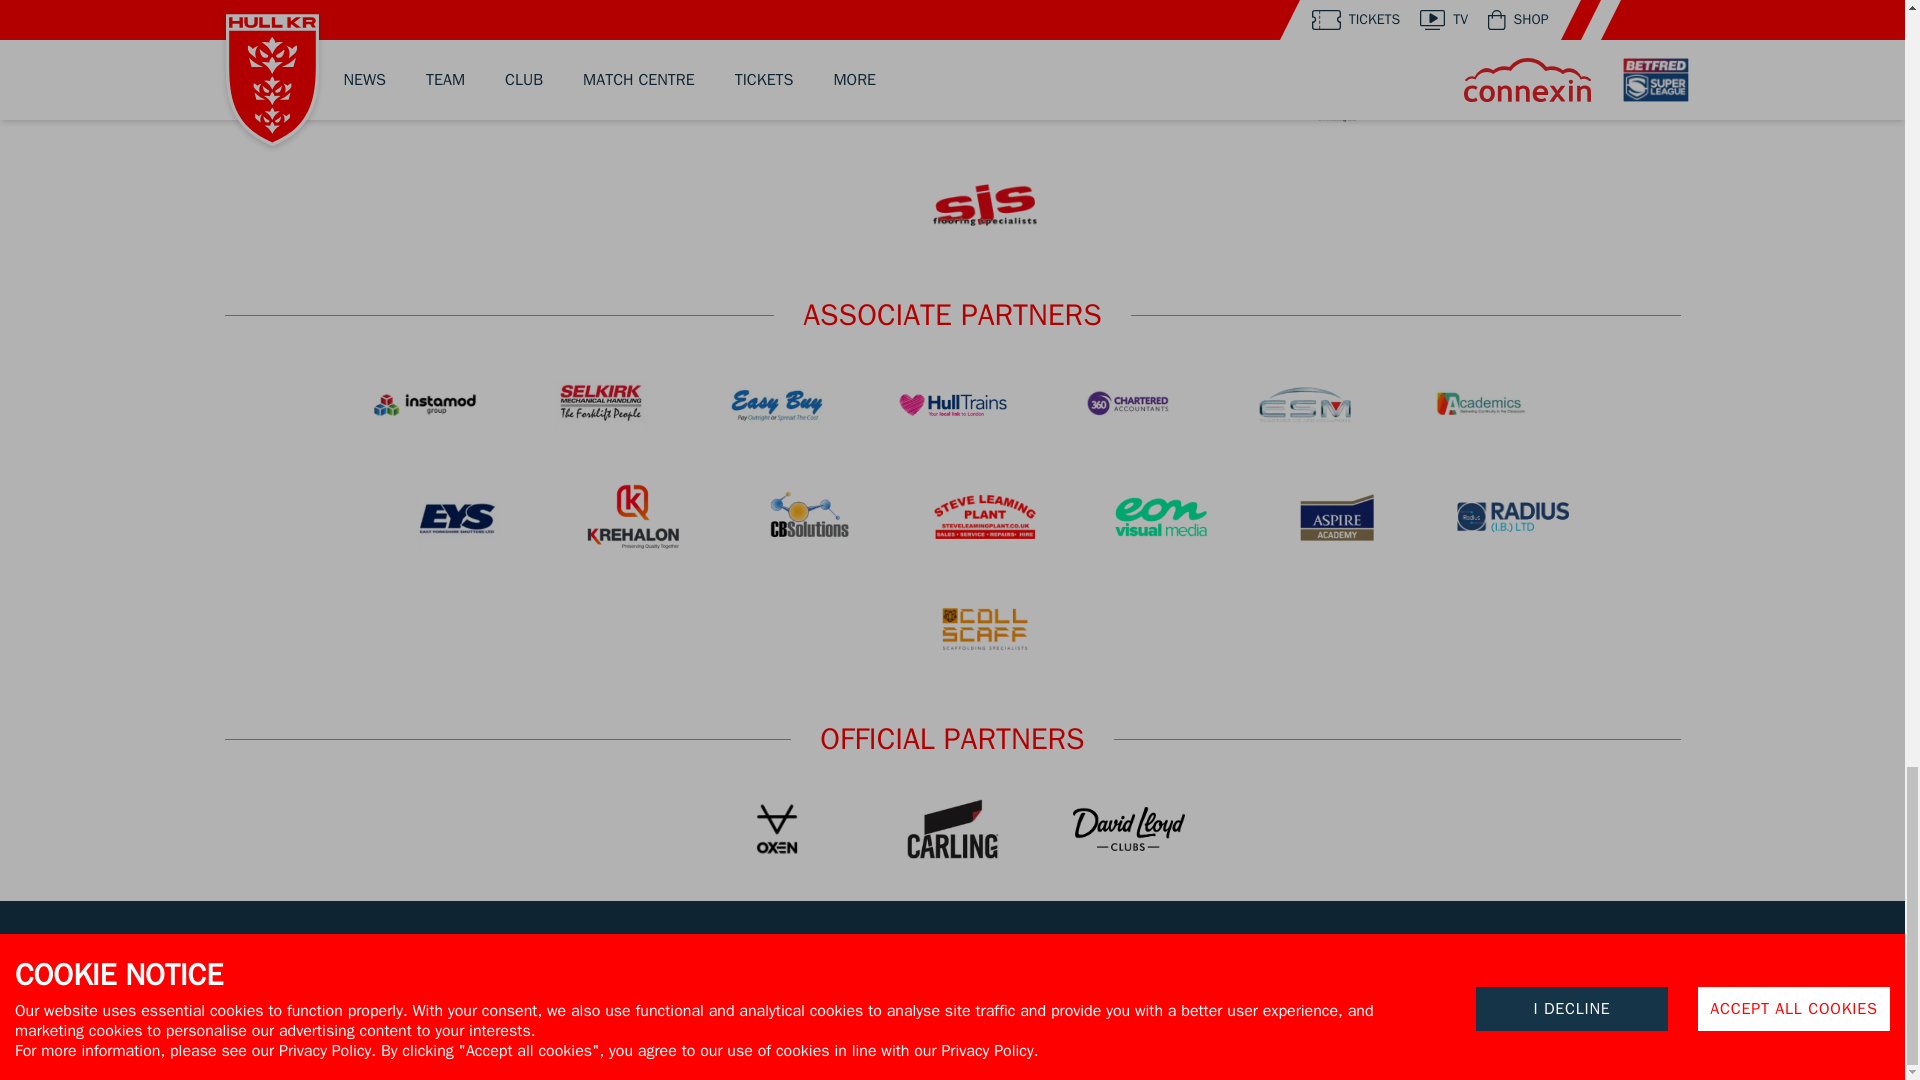 Image resolution: width=1920 pixels, height=1080 pixels. What do you see at coordinates (1512, 92) in the screenshot?
I see `Designs` at bounding box center [1512, 92].